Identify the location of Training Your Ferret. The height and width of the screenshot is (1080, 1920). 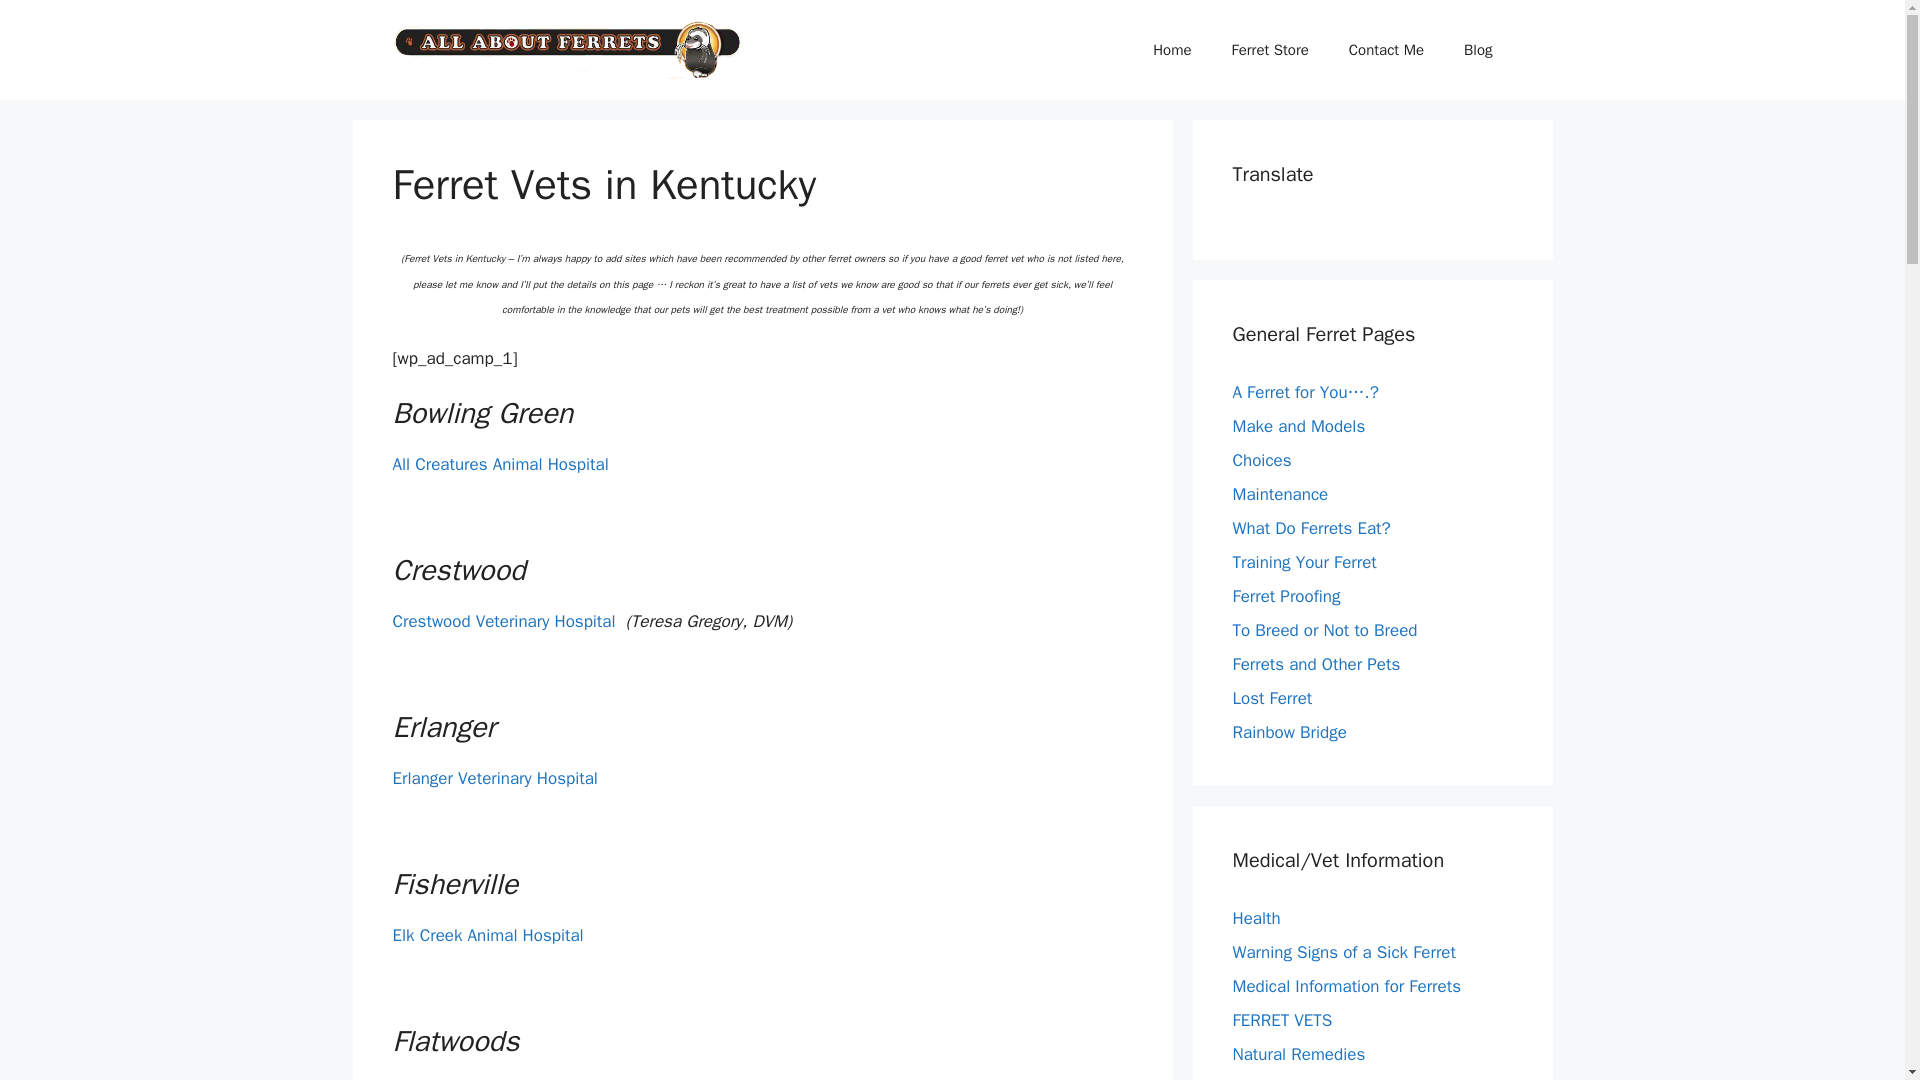
(1304, 562).